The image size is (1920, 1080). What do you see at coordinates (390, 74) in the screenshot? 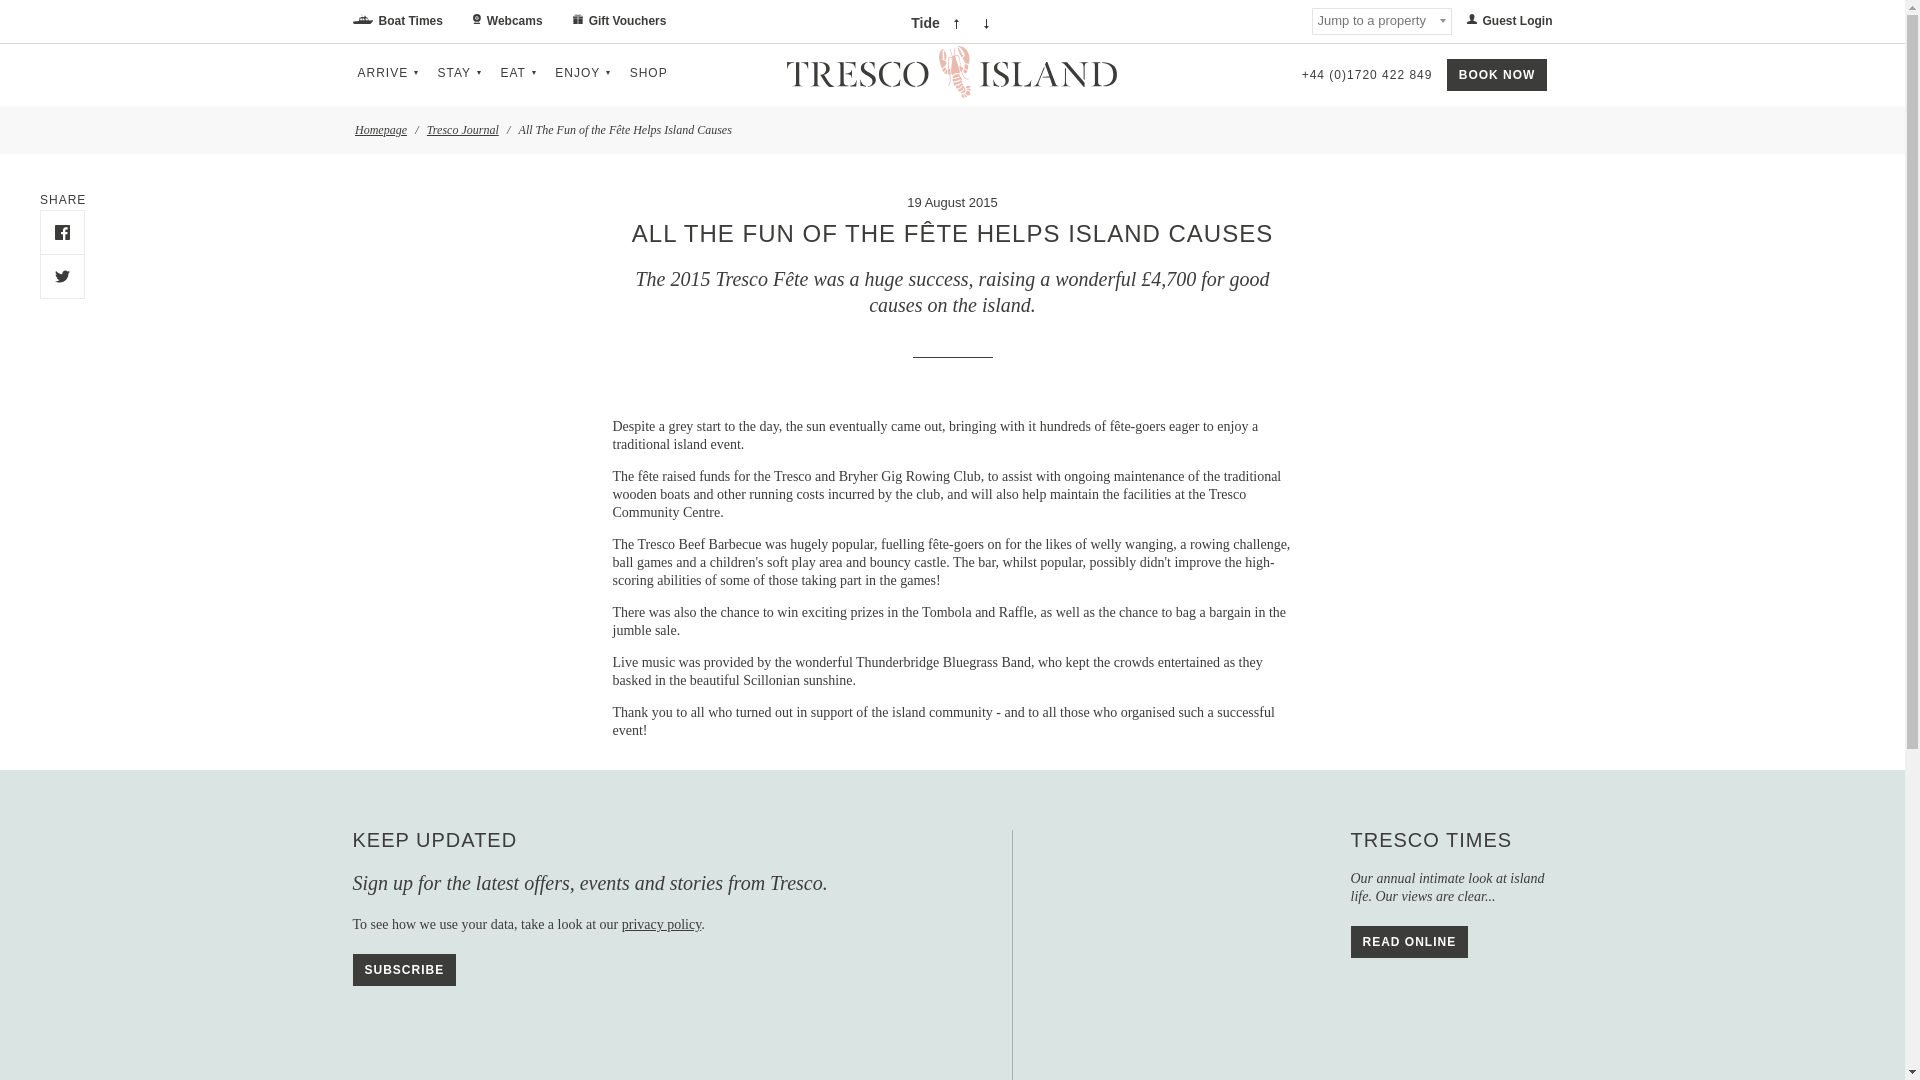
I see `ARRIVE` at bounding box center [390, 74].